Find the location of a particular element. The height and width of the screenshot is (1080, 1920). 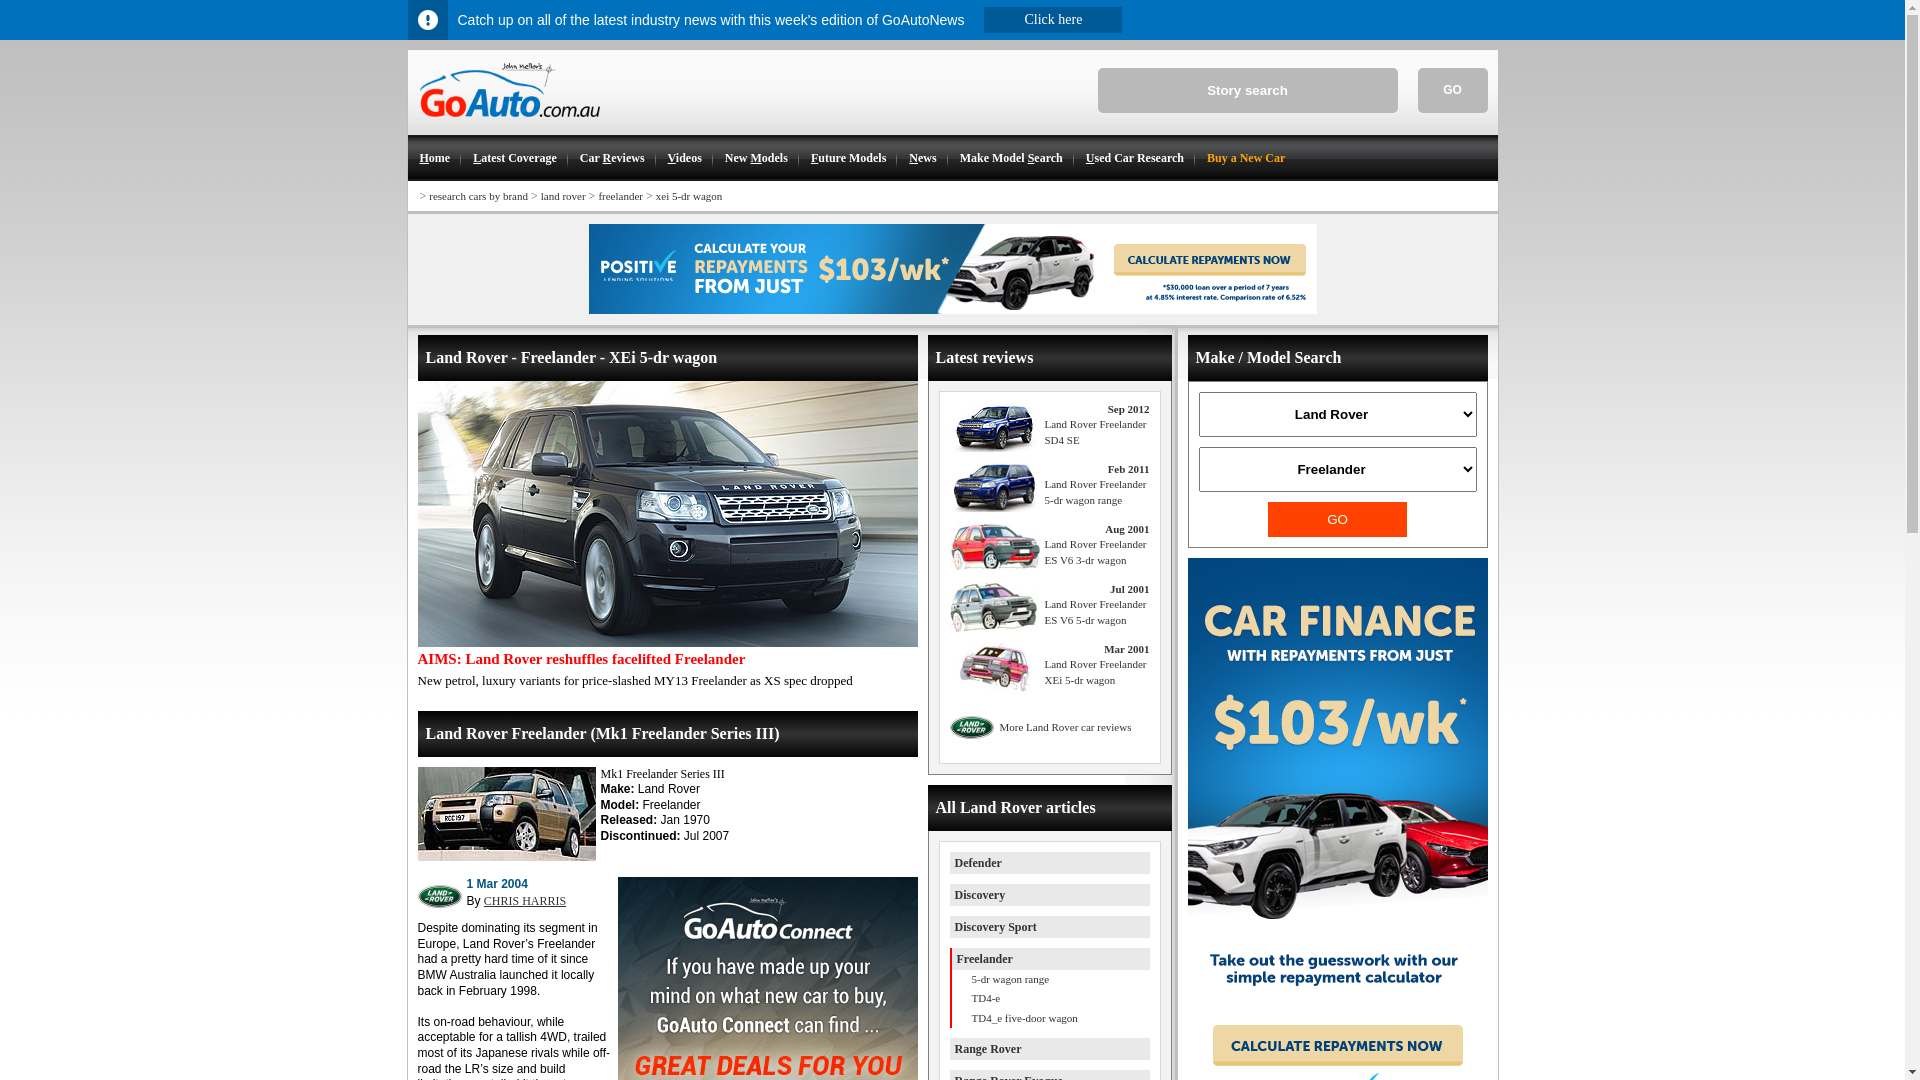

Nodifi Leaderboard ad  is located at coordinates (952, 310).